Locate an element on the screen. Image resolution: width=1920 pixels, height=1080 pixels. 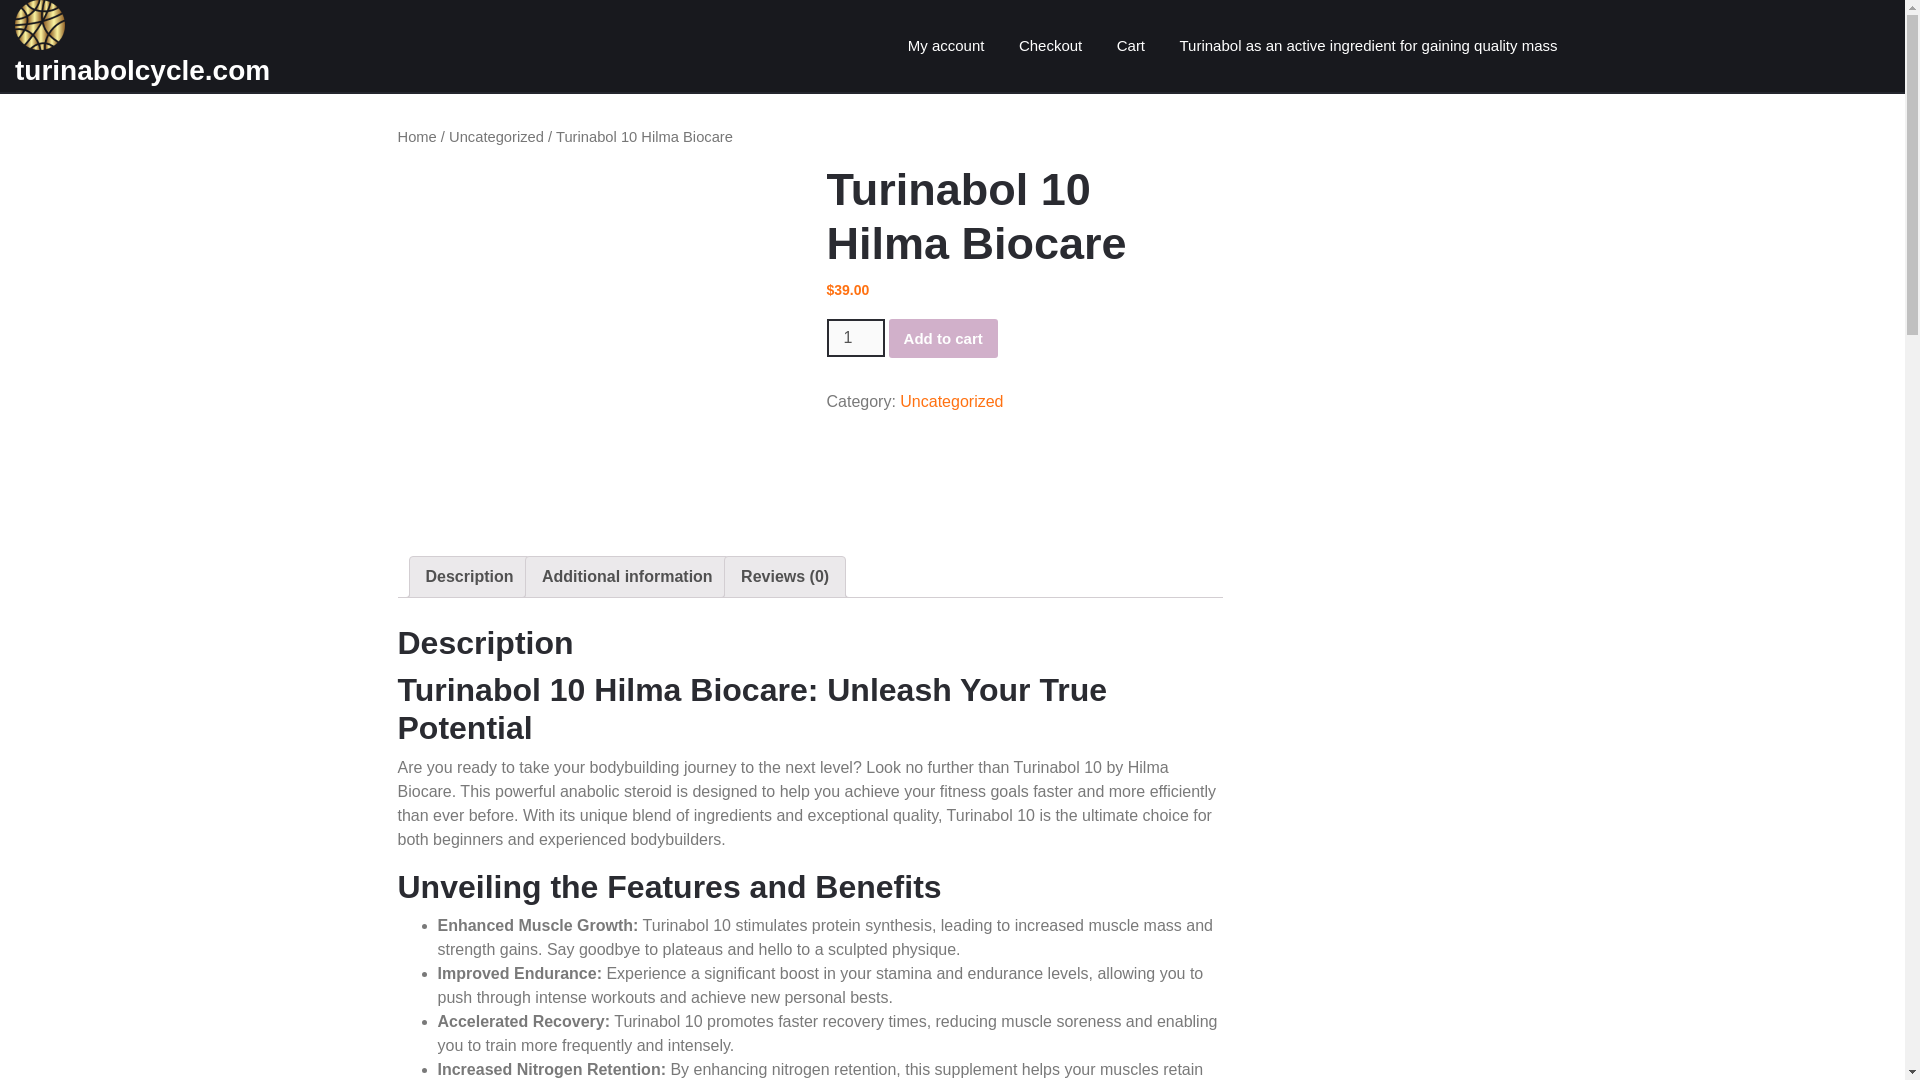
Cart is located at coordinates (1130, 46).